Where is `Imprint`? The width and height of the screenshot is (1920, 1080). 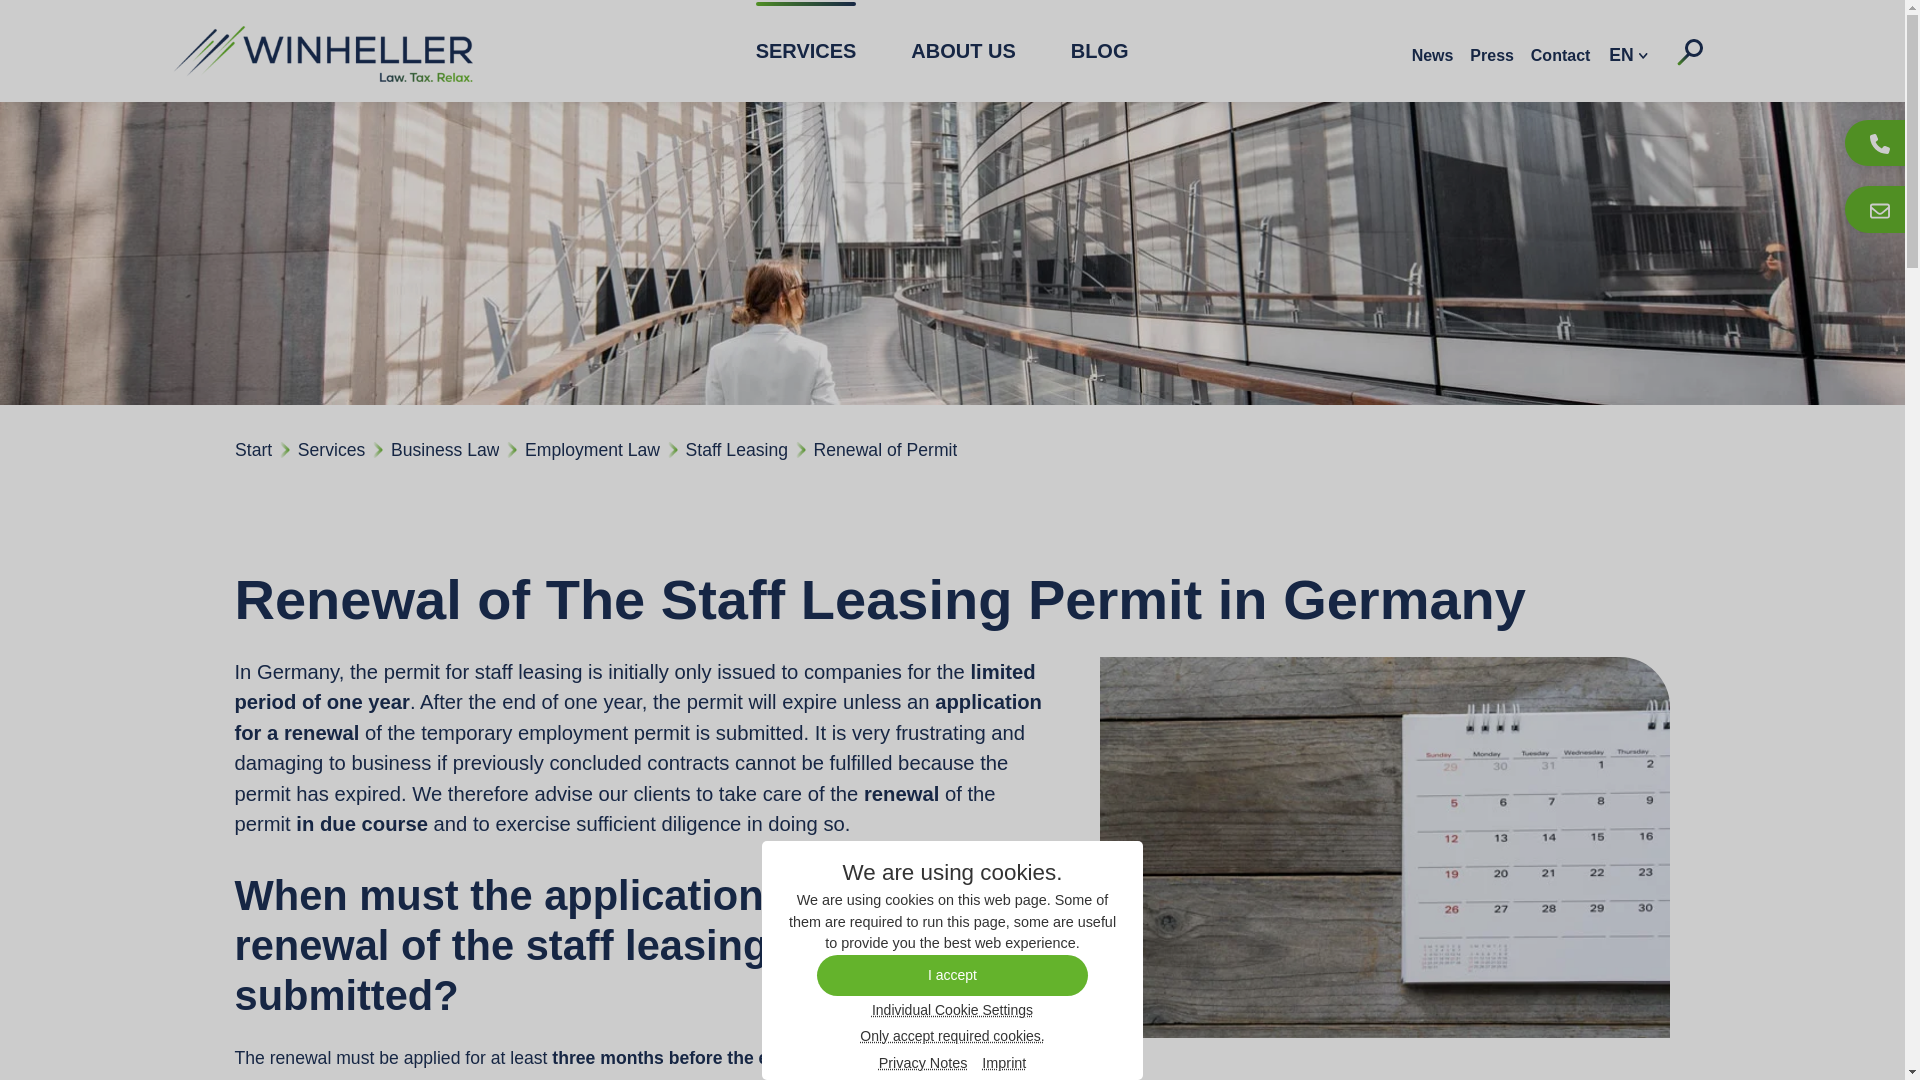
Imprint is located at coordinates (1003, 1064).